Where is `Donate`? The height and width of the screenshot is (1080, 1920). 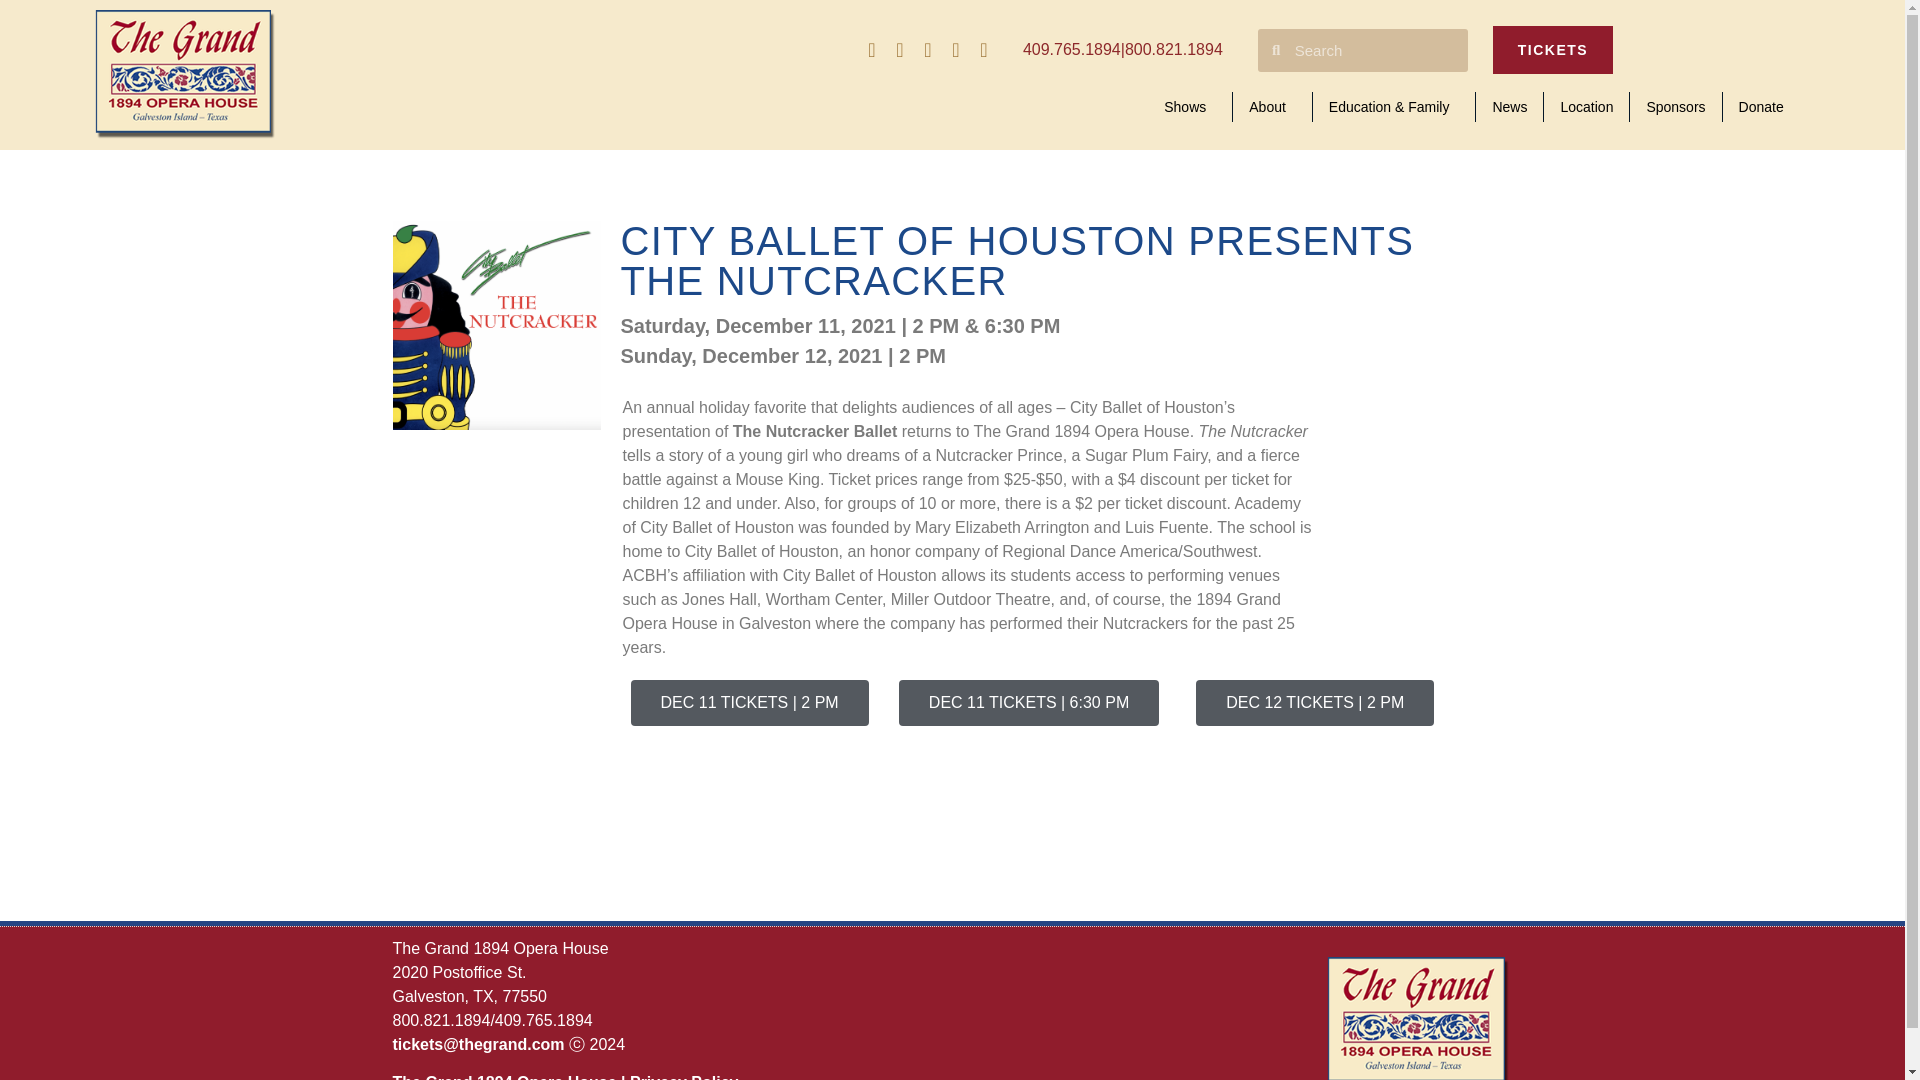
Donate is located at coordinates (1766, 106).